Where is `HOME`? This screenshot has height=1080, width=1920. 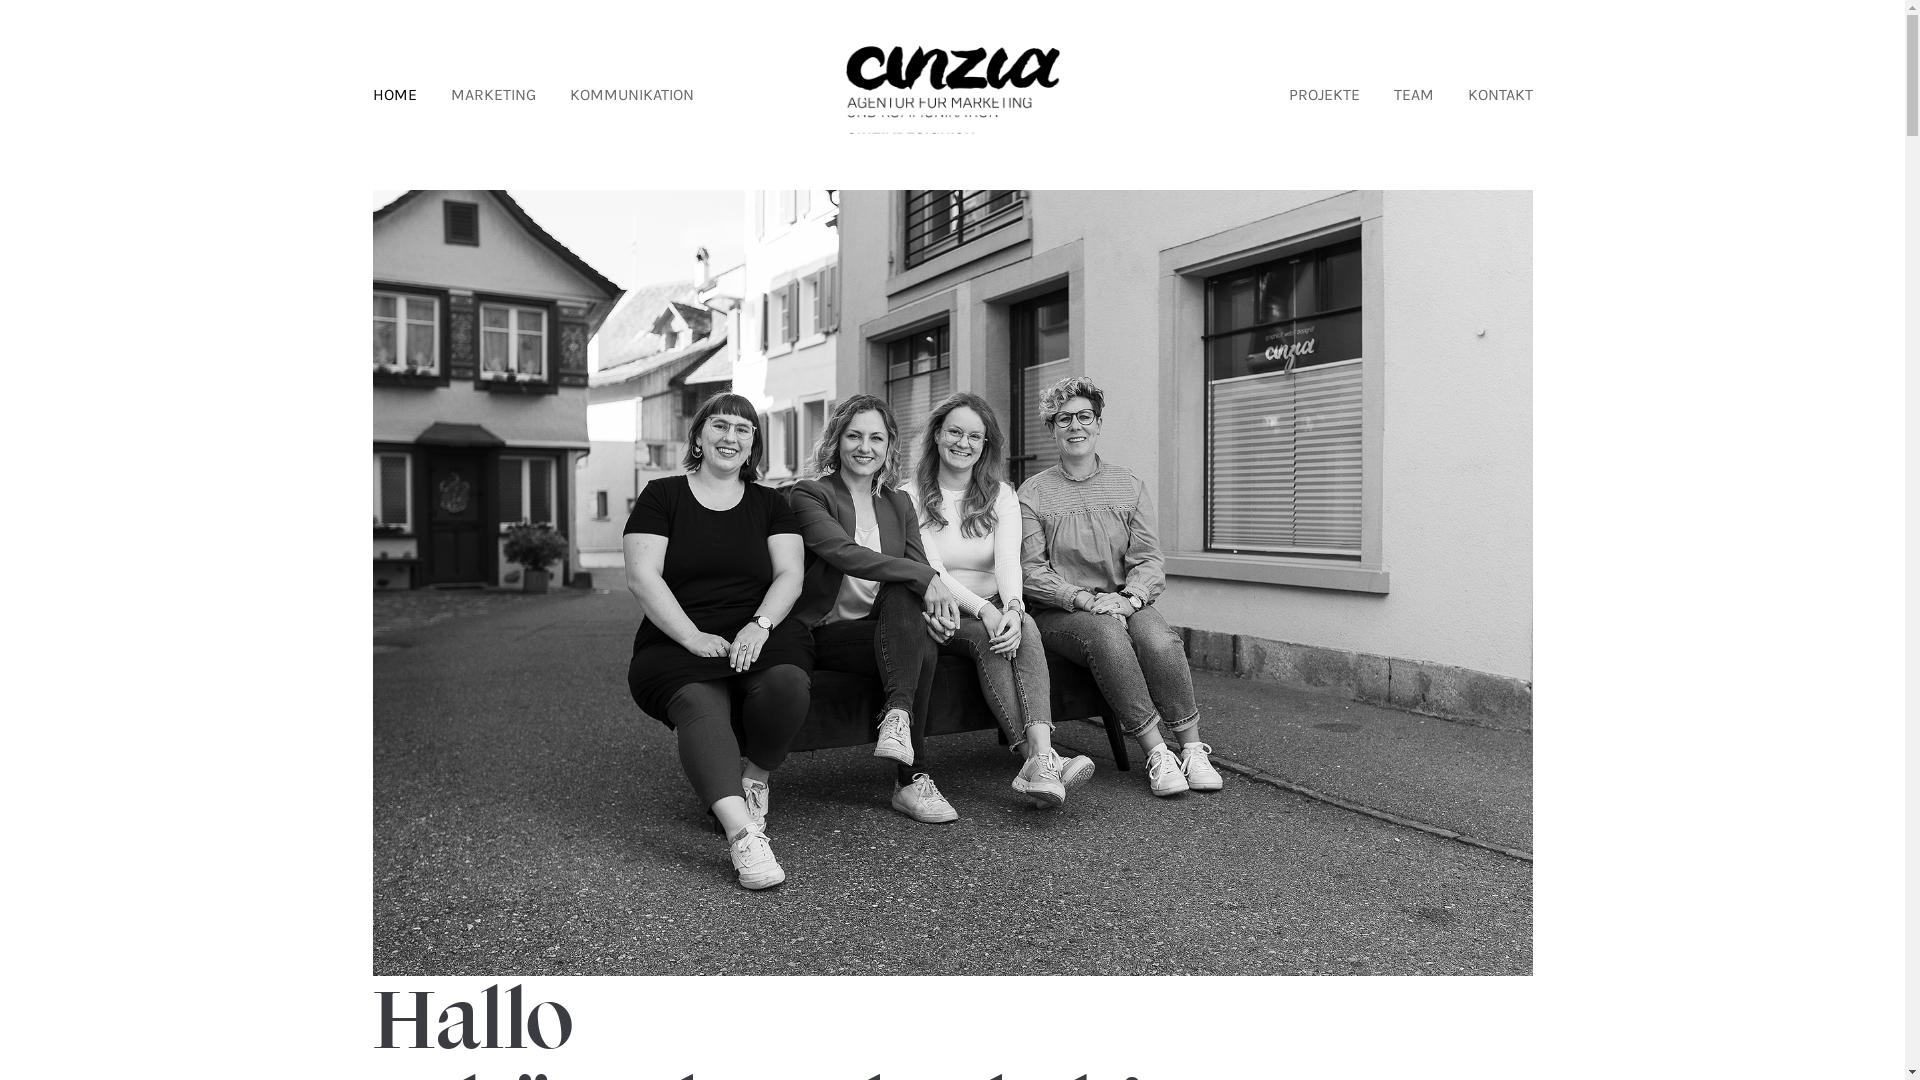 HOME is located at coordinates (394, 95).